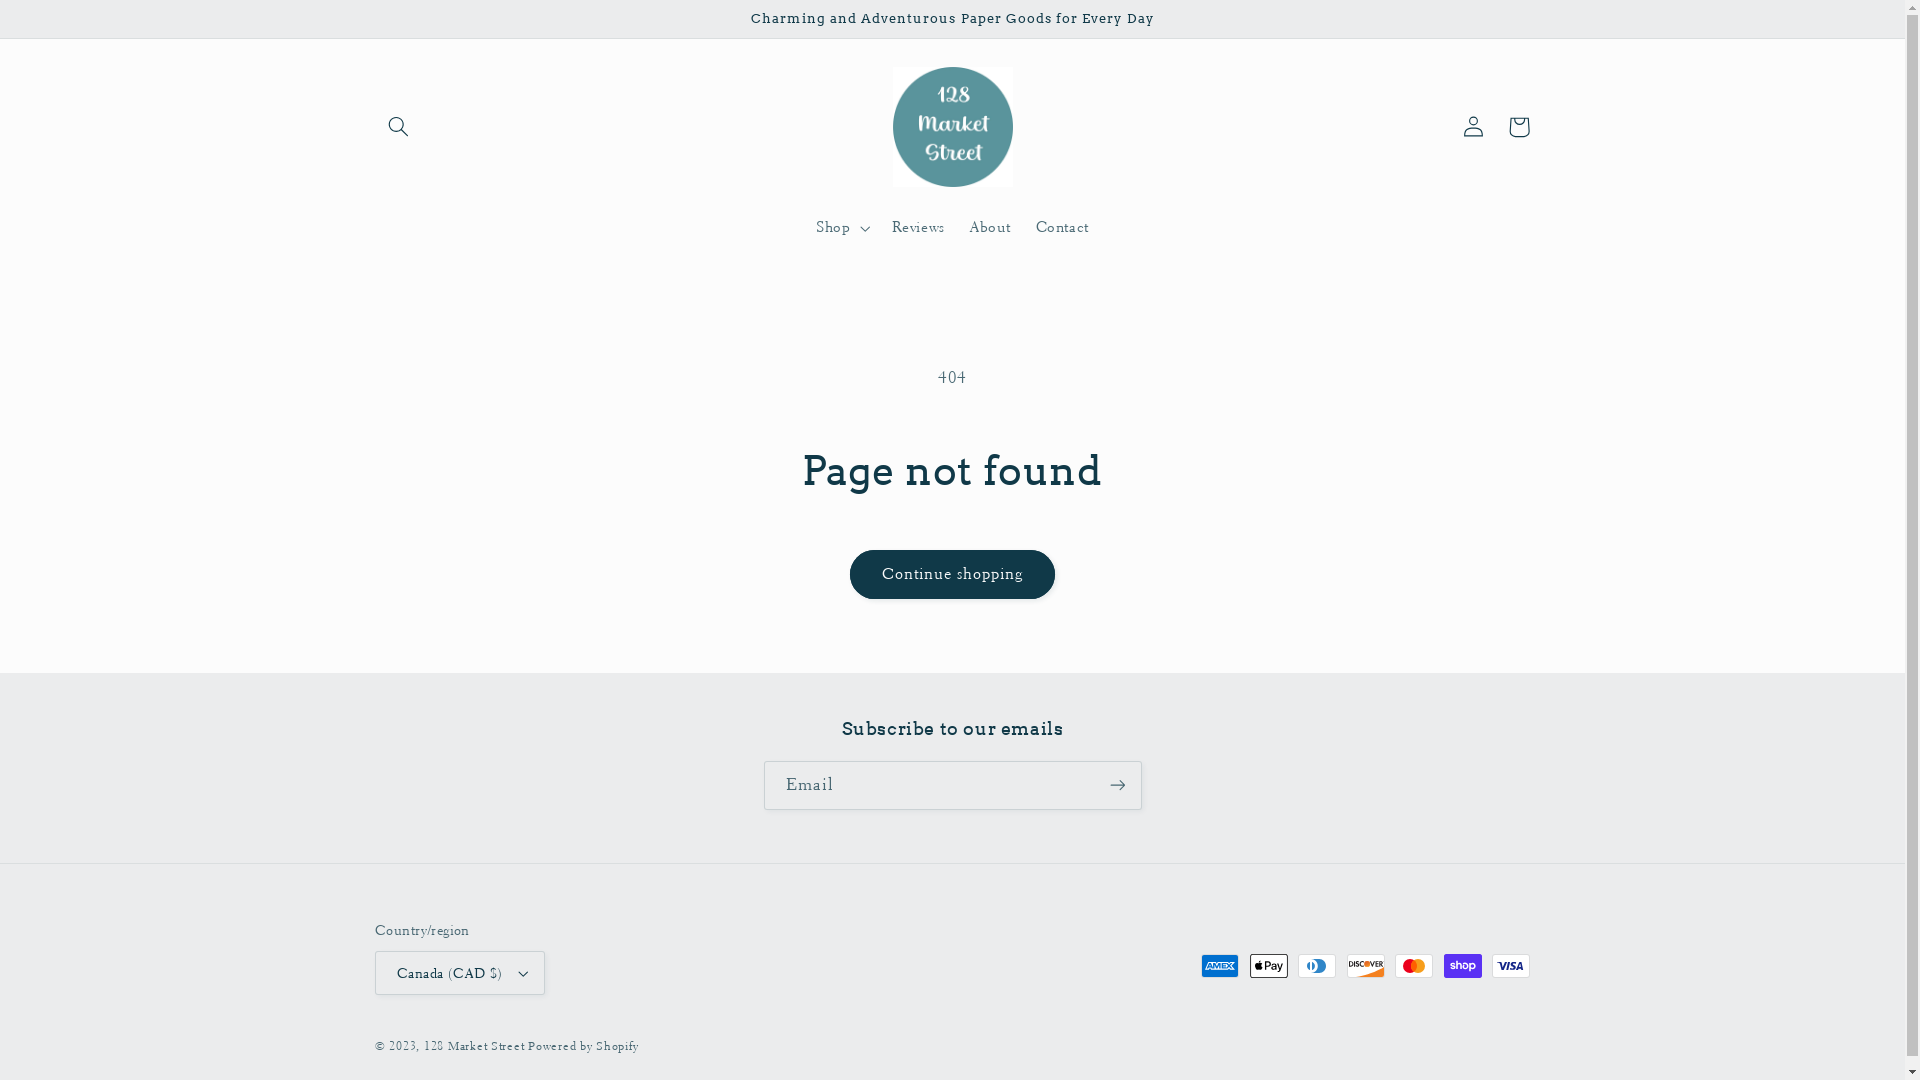 This screenshot has width=1920, height=1080. I want to click on Continue shopping, so click(952, 574).